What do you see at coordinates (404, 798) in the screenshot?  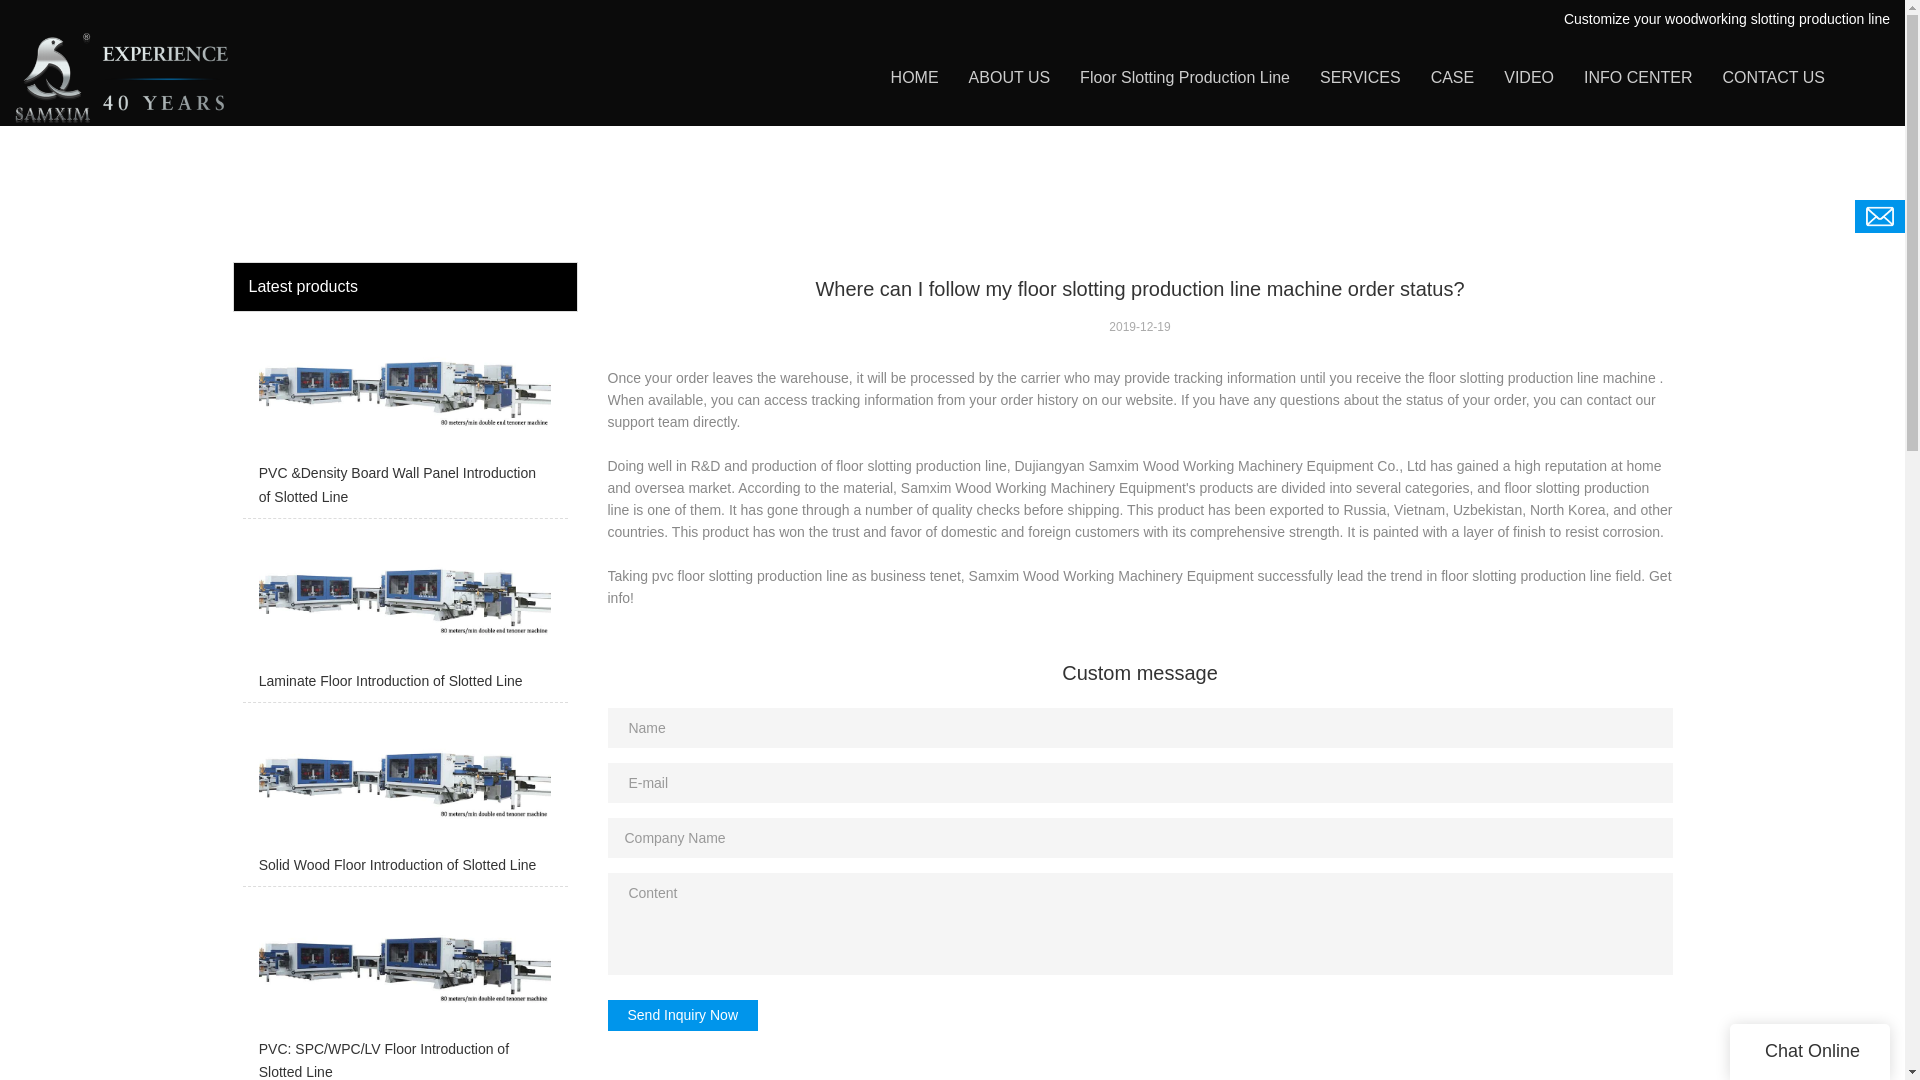 I see `Solid Wood Floor Introduction of Slotted Line` at bounding box center [404, 798].